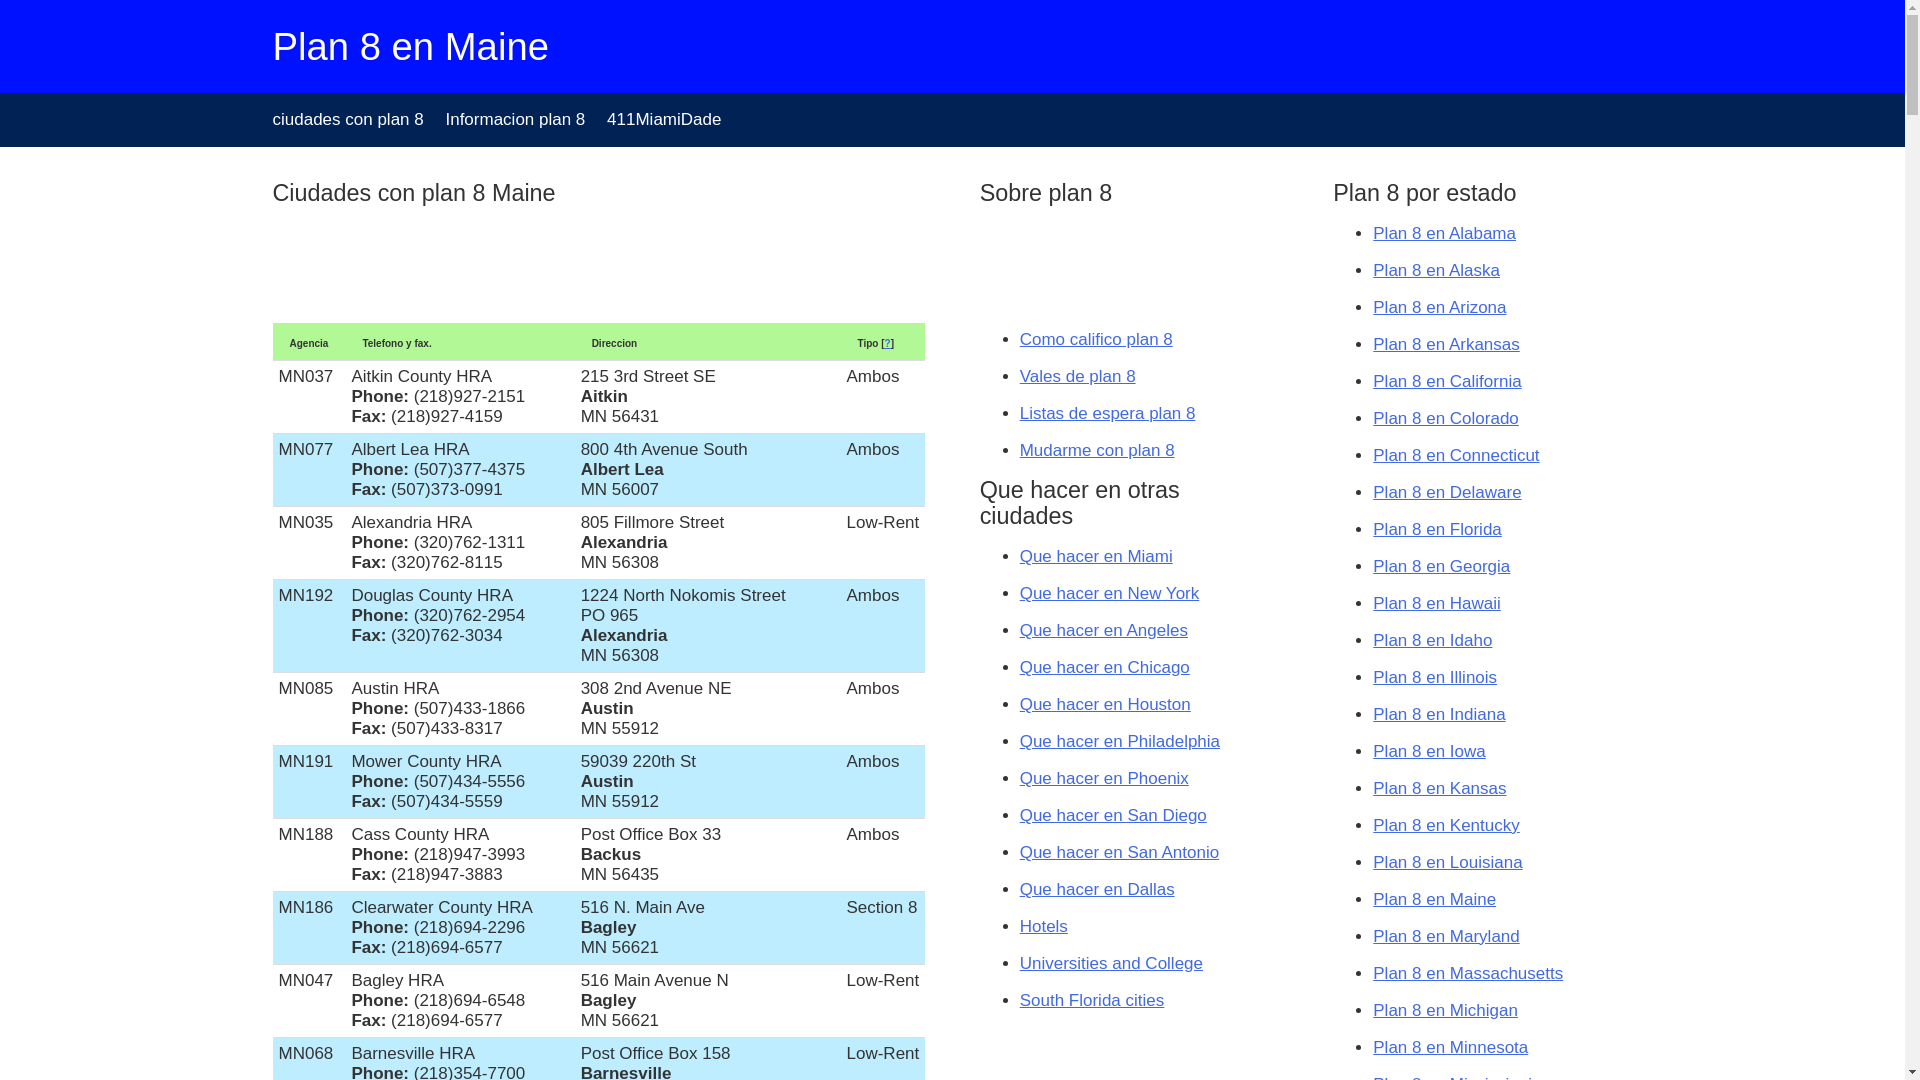  What do you see at coordinates (1448, 862) in the screenshot?
I see `Plan 8 en Louisiana` at bounding box center [1448, 862].